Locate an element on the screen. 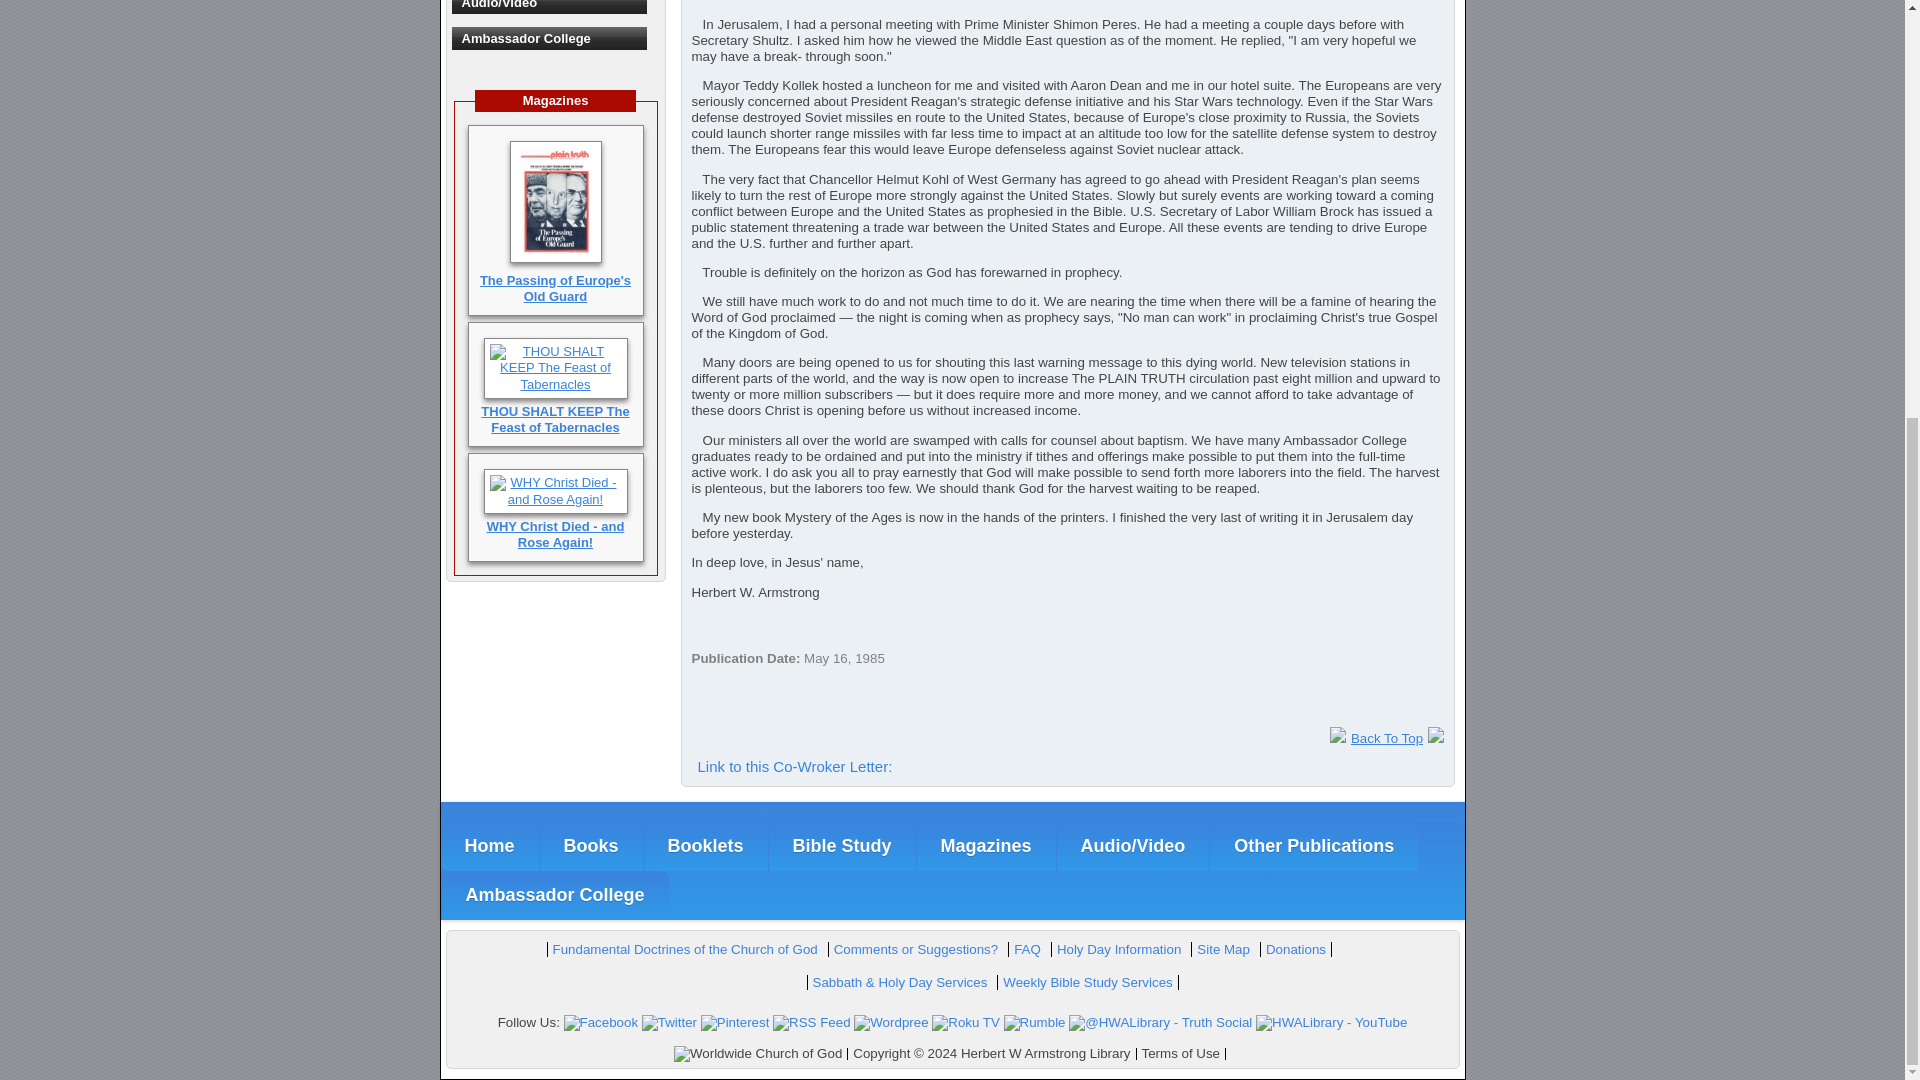 This screenshot has height=1080, width=1920. Link to this Co-Wroker Letter: is located at coordinates (794, 766).